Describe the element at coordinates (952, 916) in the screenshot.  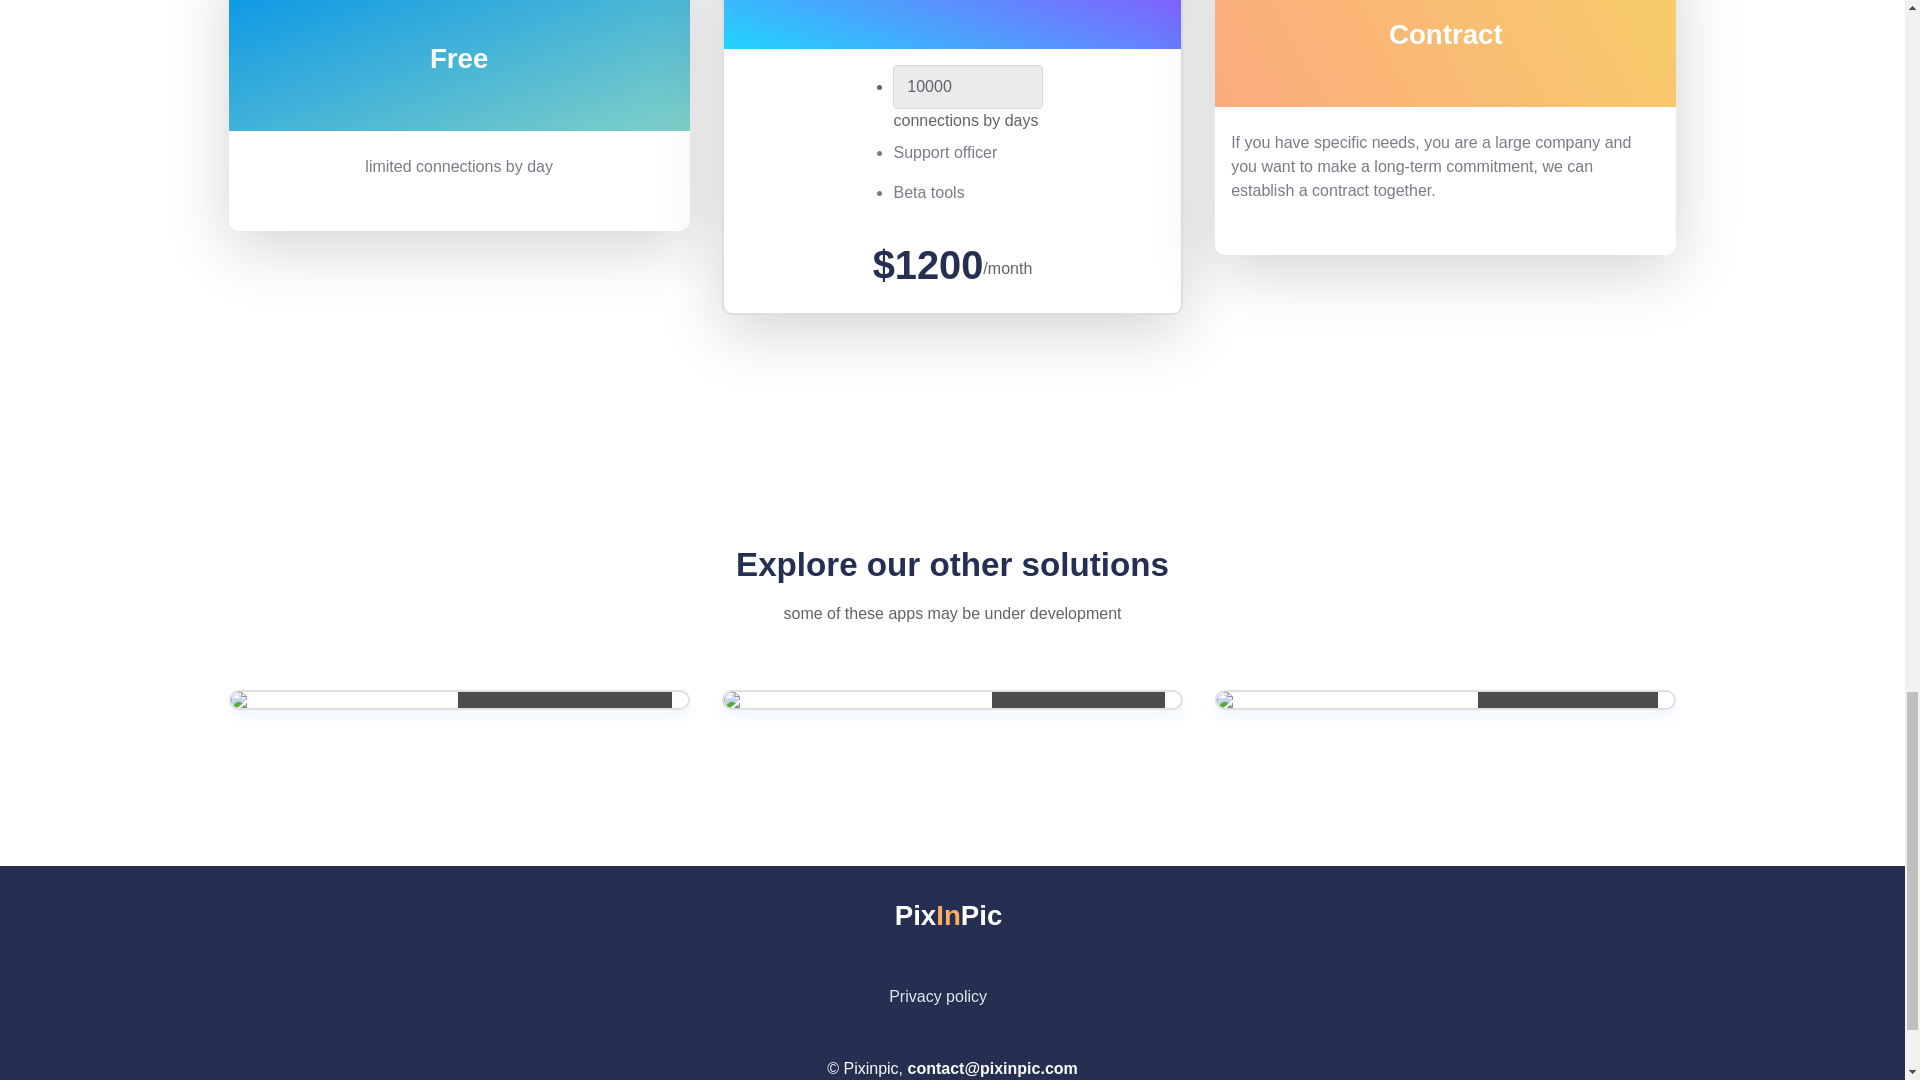
I see `Privacy policy` at that location.